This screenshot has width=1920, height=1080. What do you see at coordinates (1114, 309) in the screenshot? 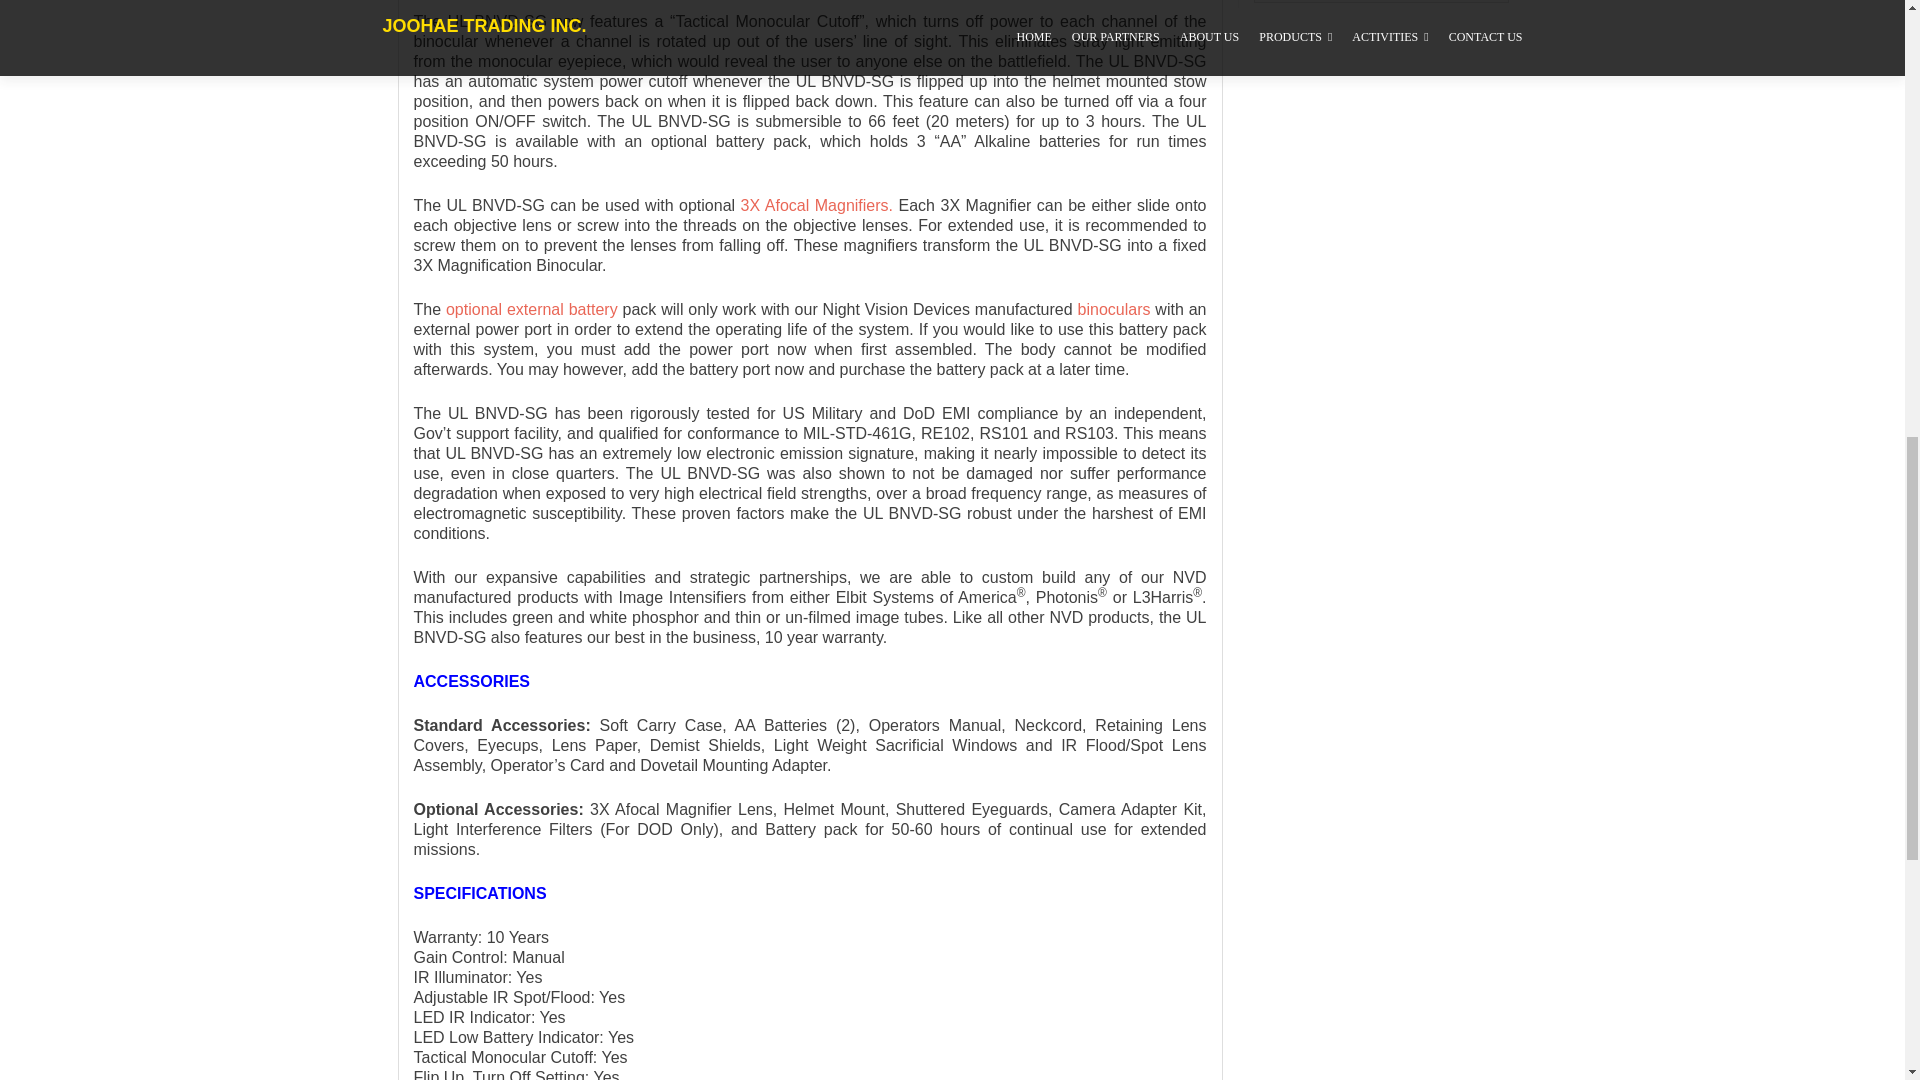
I see `binoculars` at bounding box center [1114, 309].